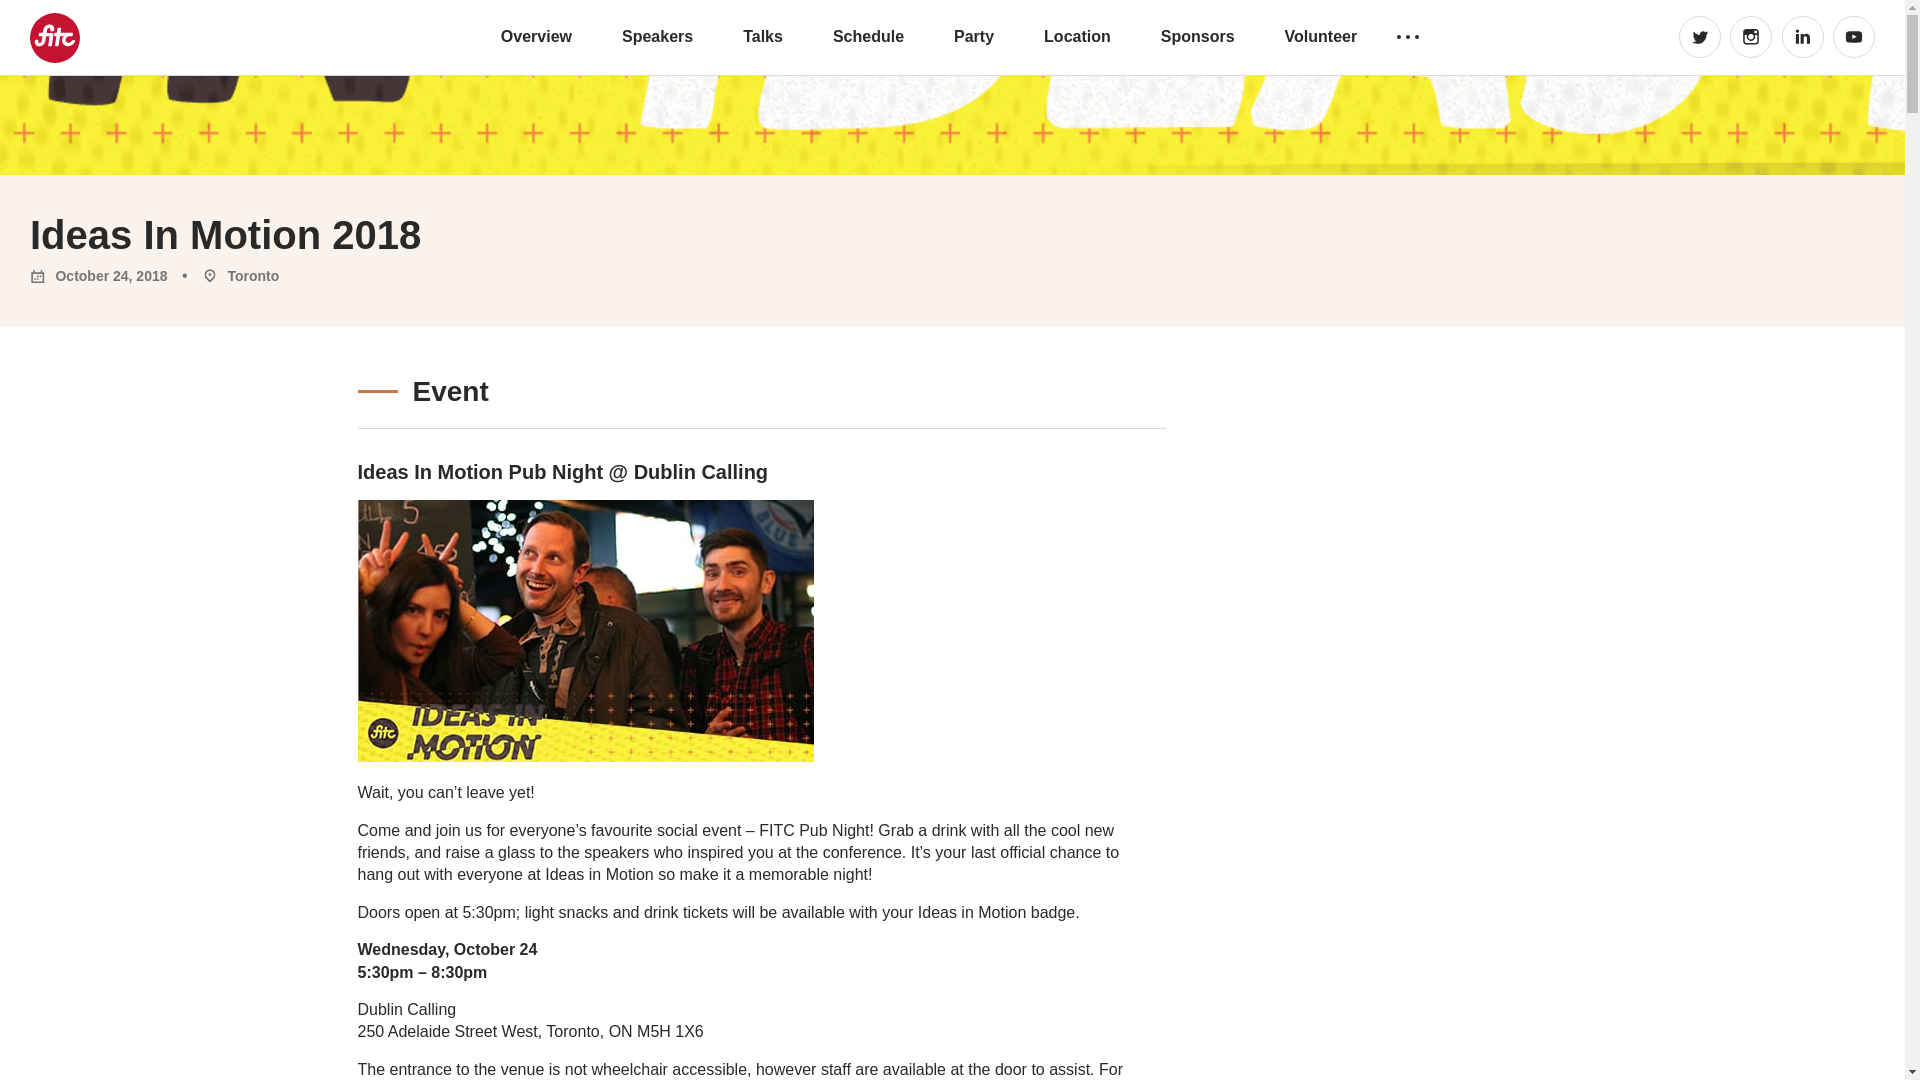 This screenshot has height=1080, width=1920. What do you see at coordinates (763, 36) in the screenshot?
I see `Talks` at bounding box center [763, 36].